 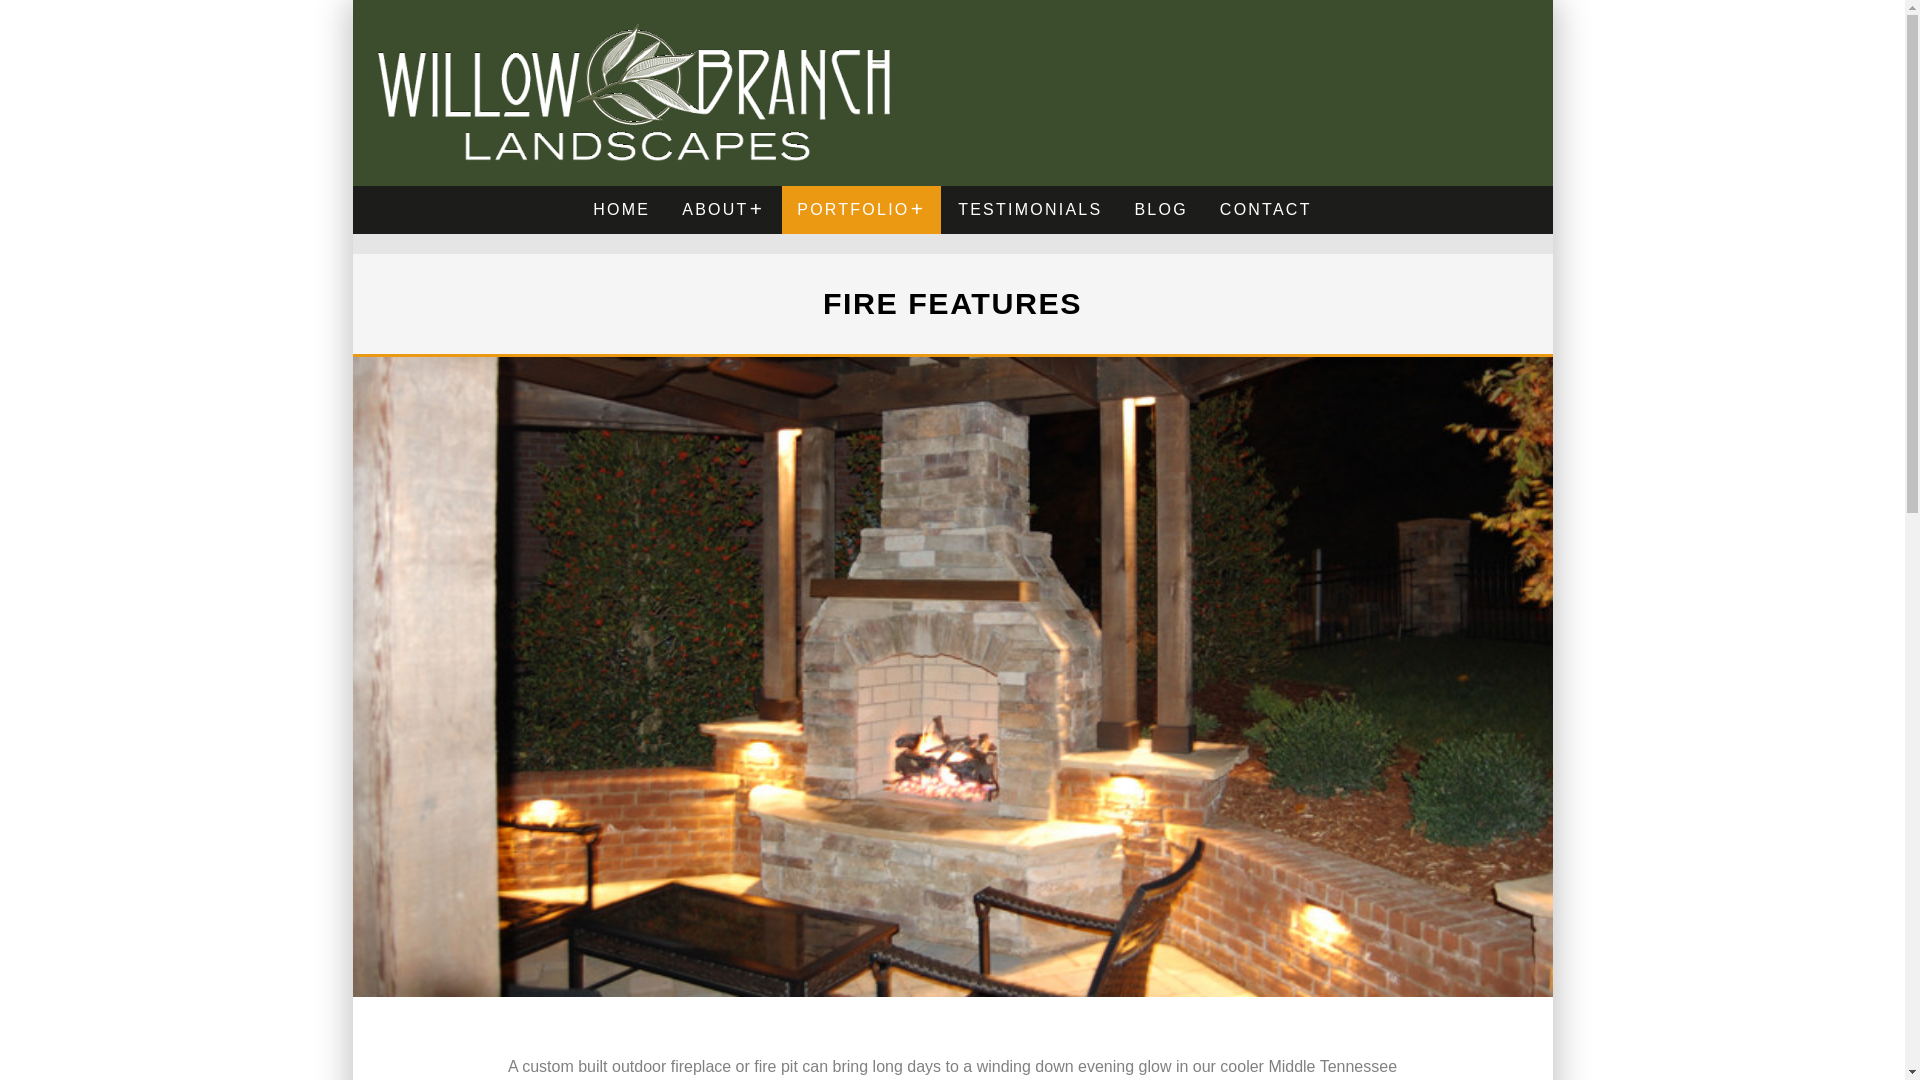 I want to click on TESTIMONIALS, so click(x=1030, y=210).